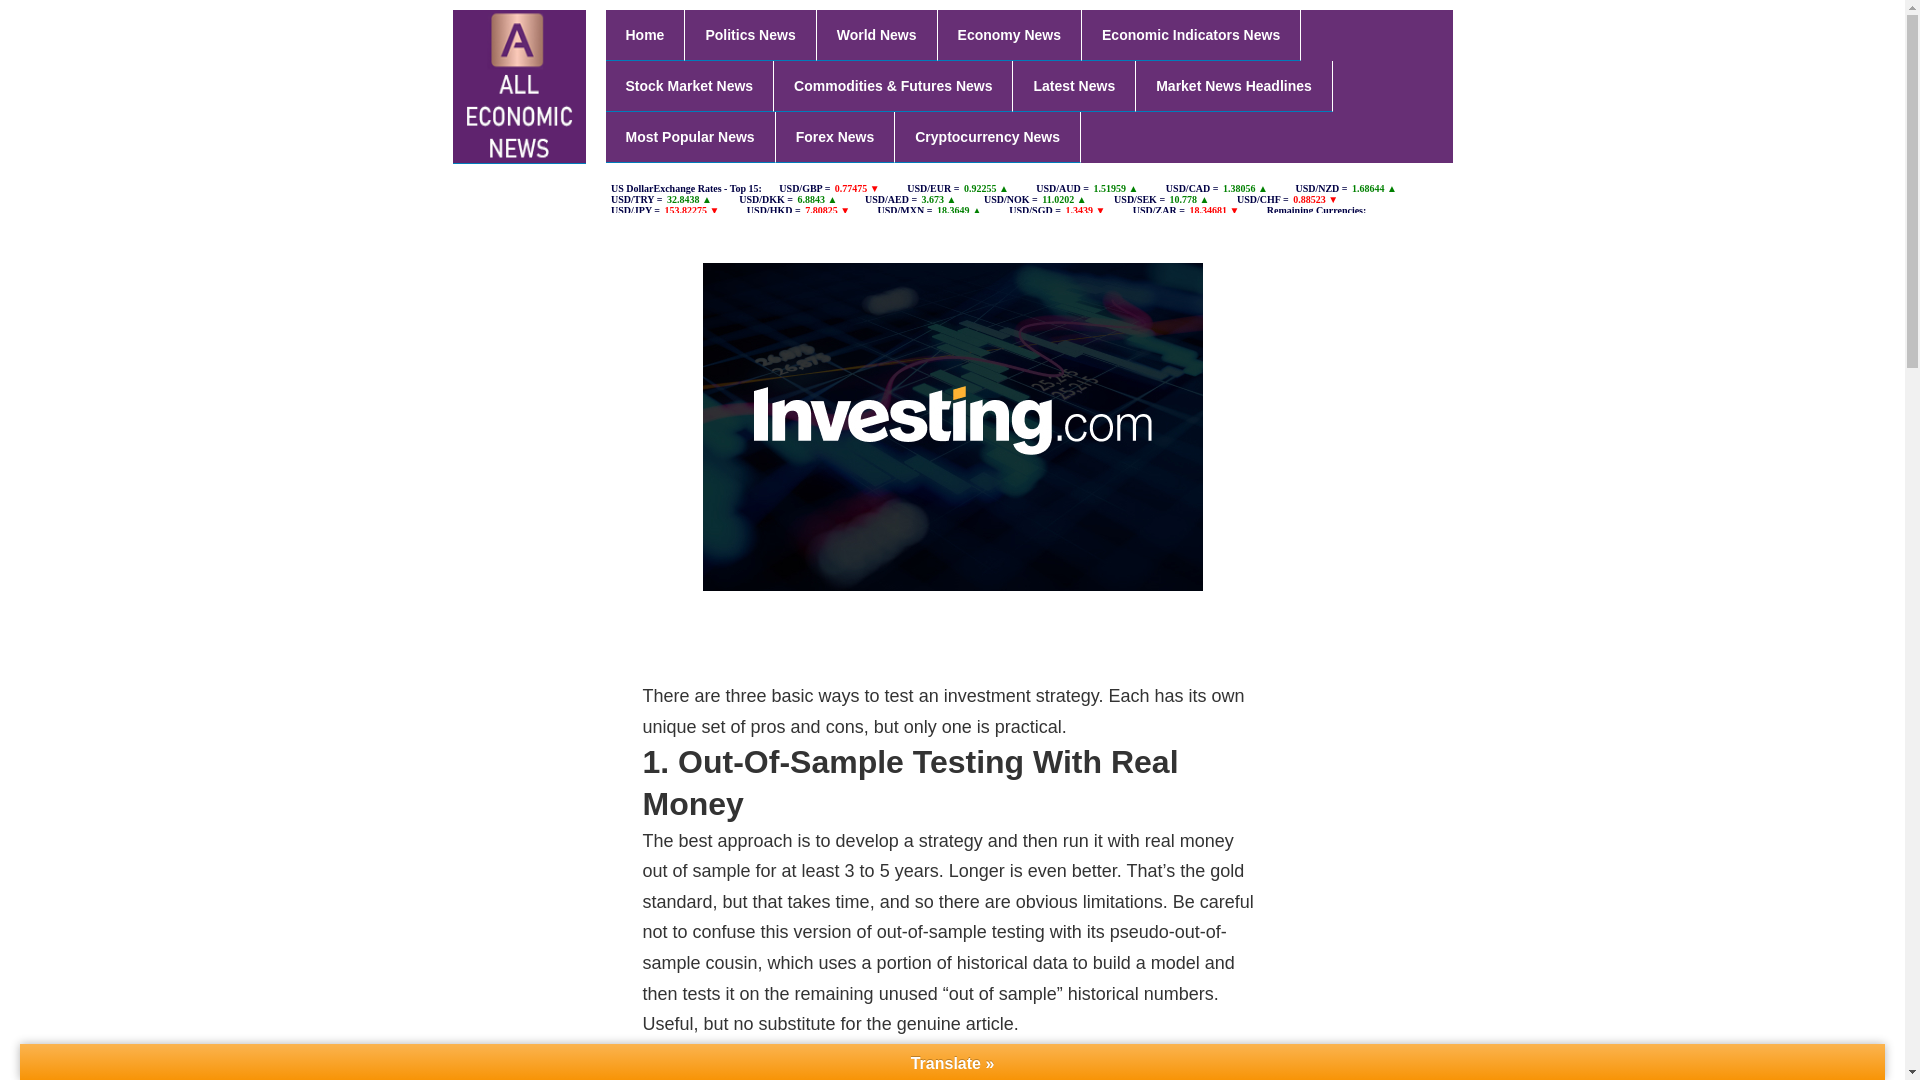  Describe the element at coordinates (750, 34) in the screenshot. I see `Politics News` at that location.